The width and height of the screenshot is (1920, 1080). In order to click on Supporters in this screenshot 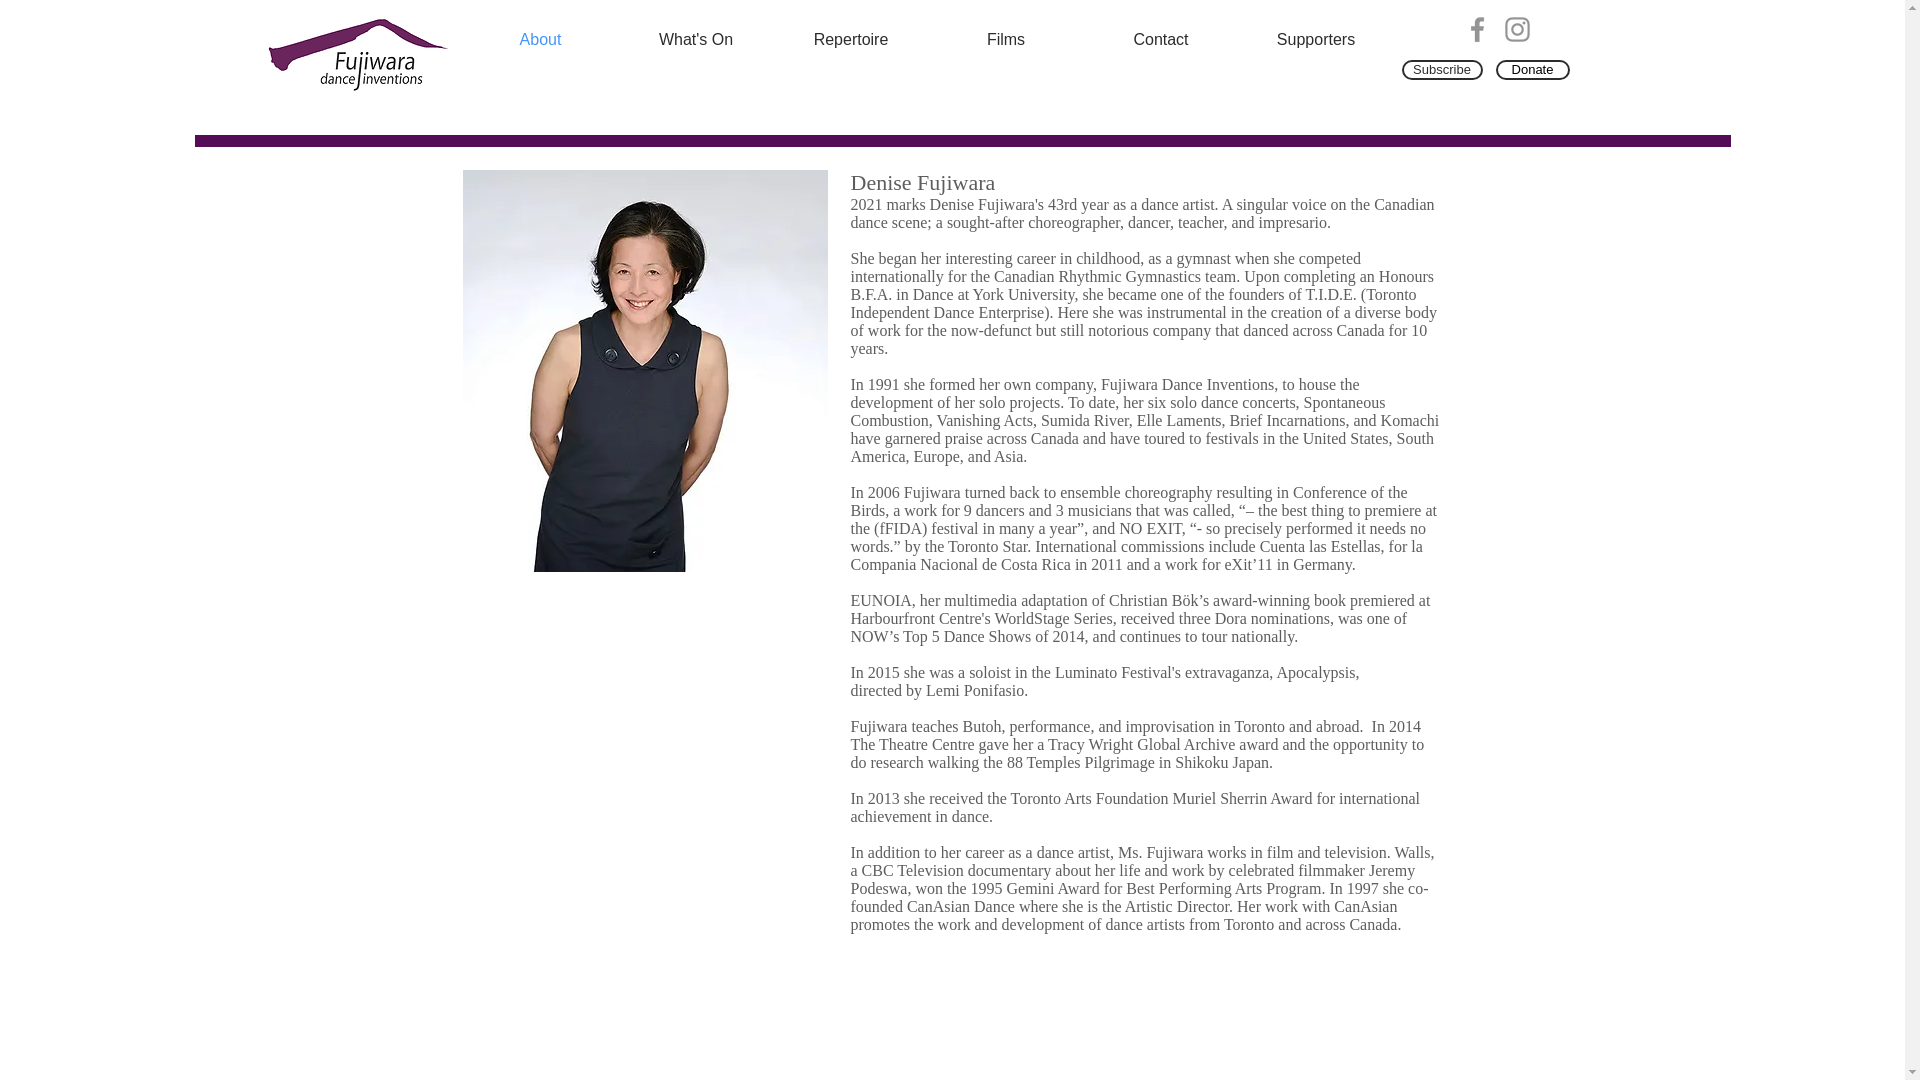, I will do `click(1316, 40)`.